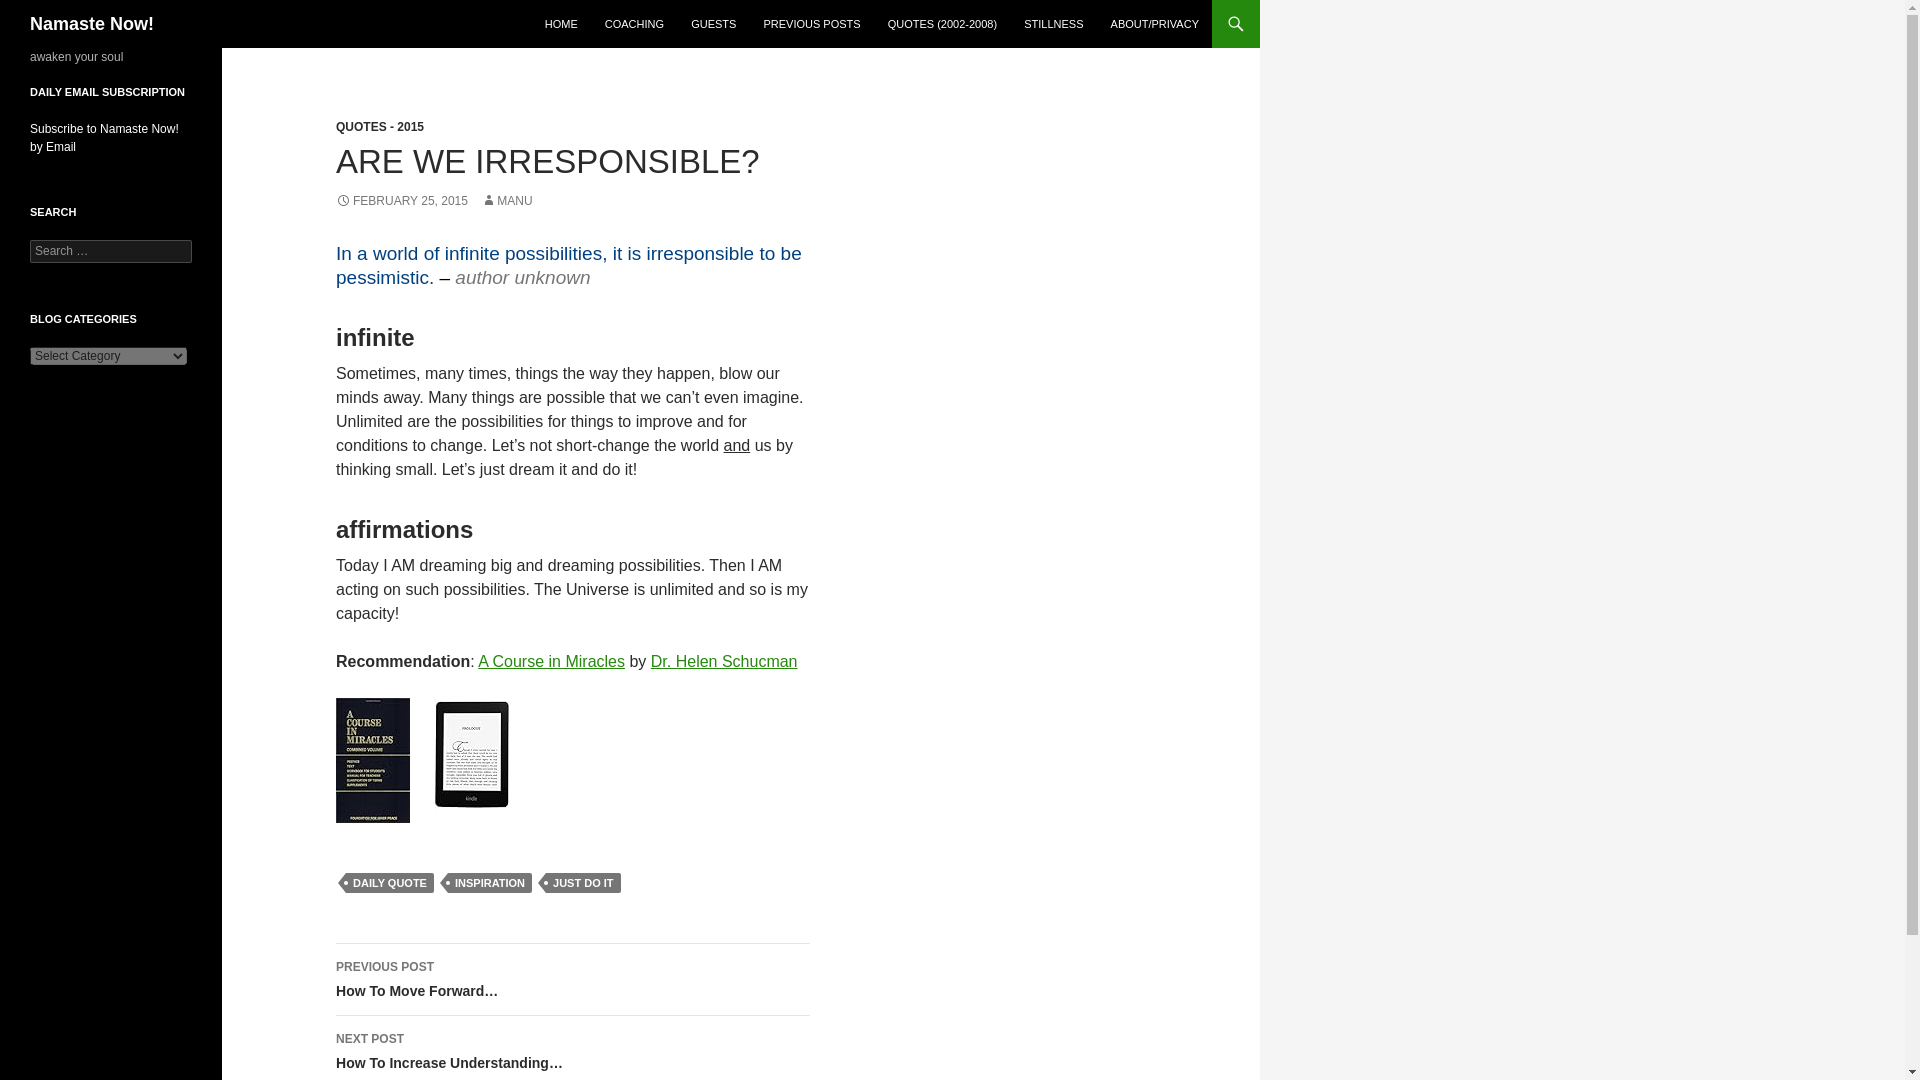  I want to click on A Course in Miracles, so click(552, 661).